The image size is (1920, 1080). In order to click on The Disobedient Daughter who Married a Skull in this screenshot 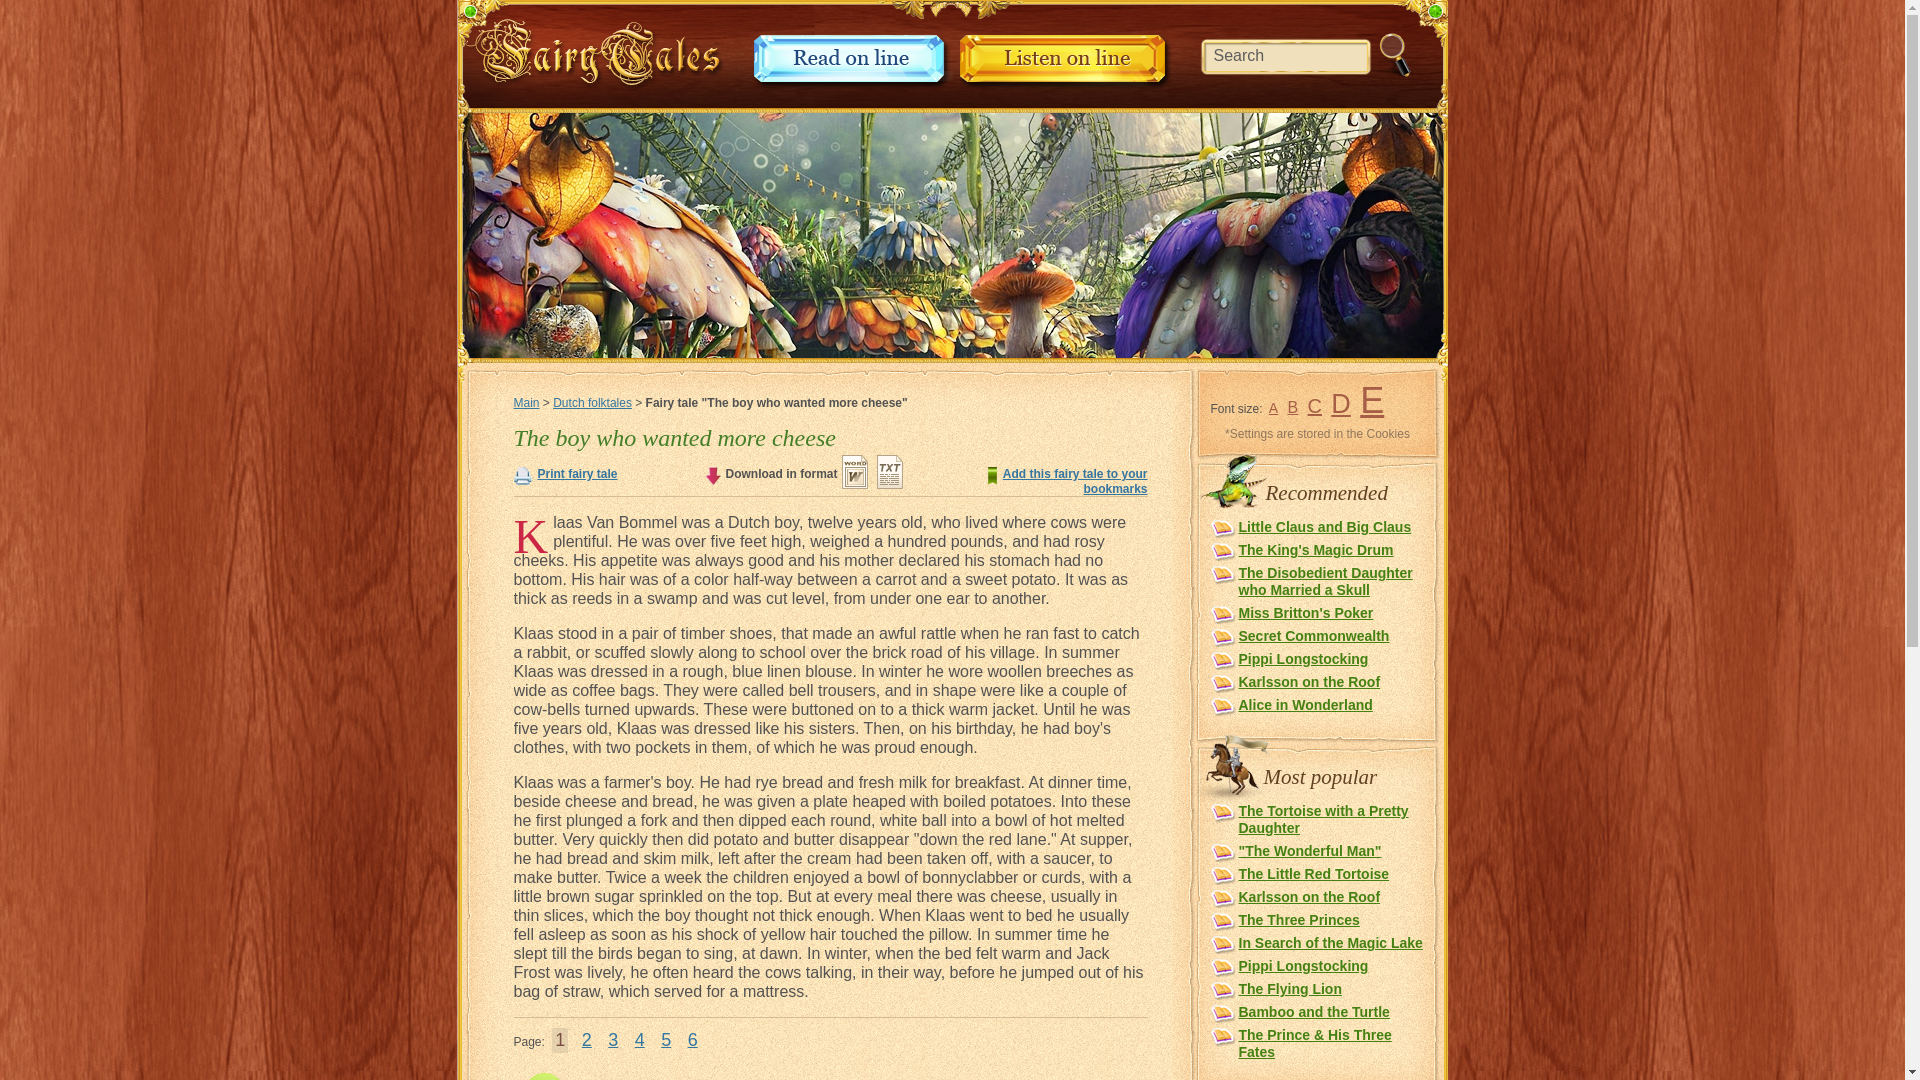, I will do `click(1324, 581)`.